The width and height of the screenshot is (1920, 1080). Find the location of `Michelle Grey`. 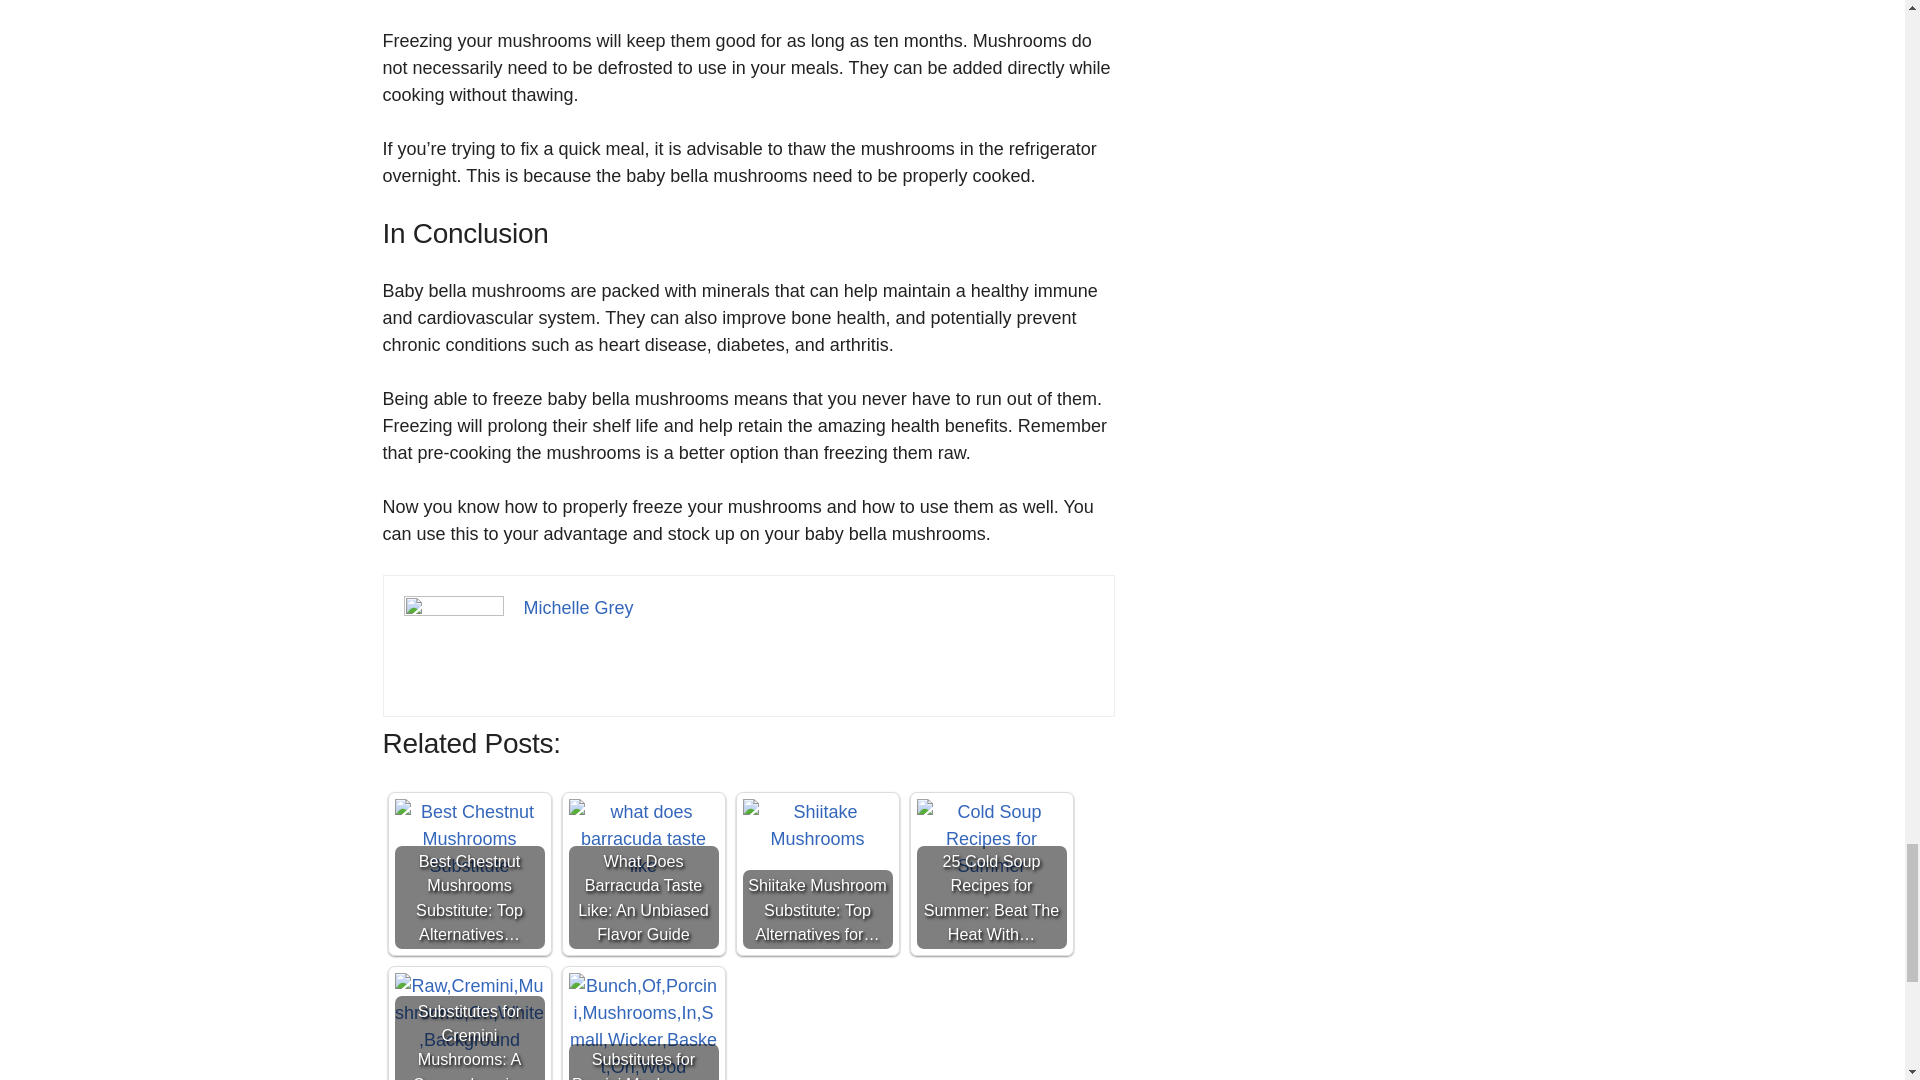

Michelle Grey is located at coordinates (578, 608).